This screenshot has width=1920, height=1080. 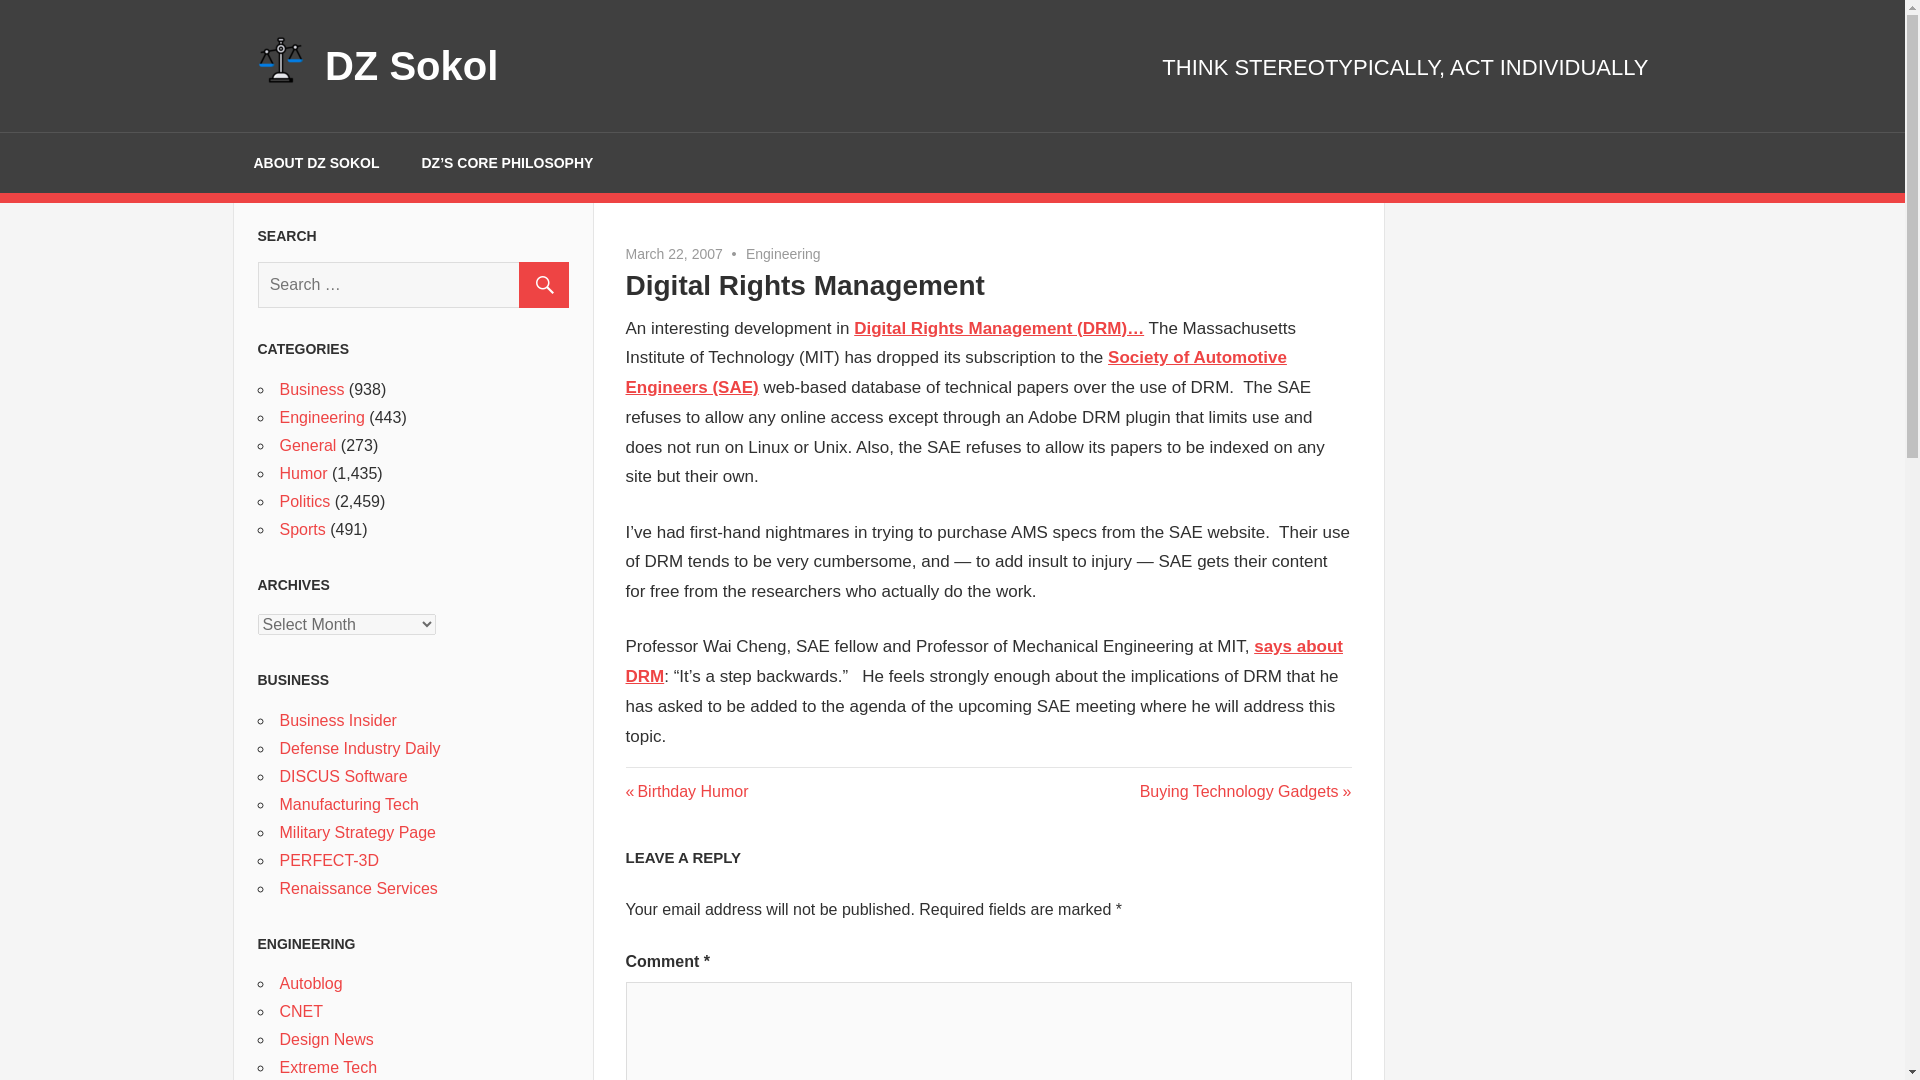 I want to click on says about DRM, so click(x=984, y=661).